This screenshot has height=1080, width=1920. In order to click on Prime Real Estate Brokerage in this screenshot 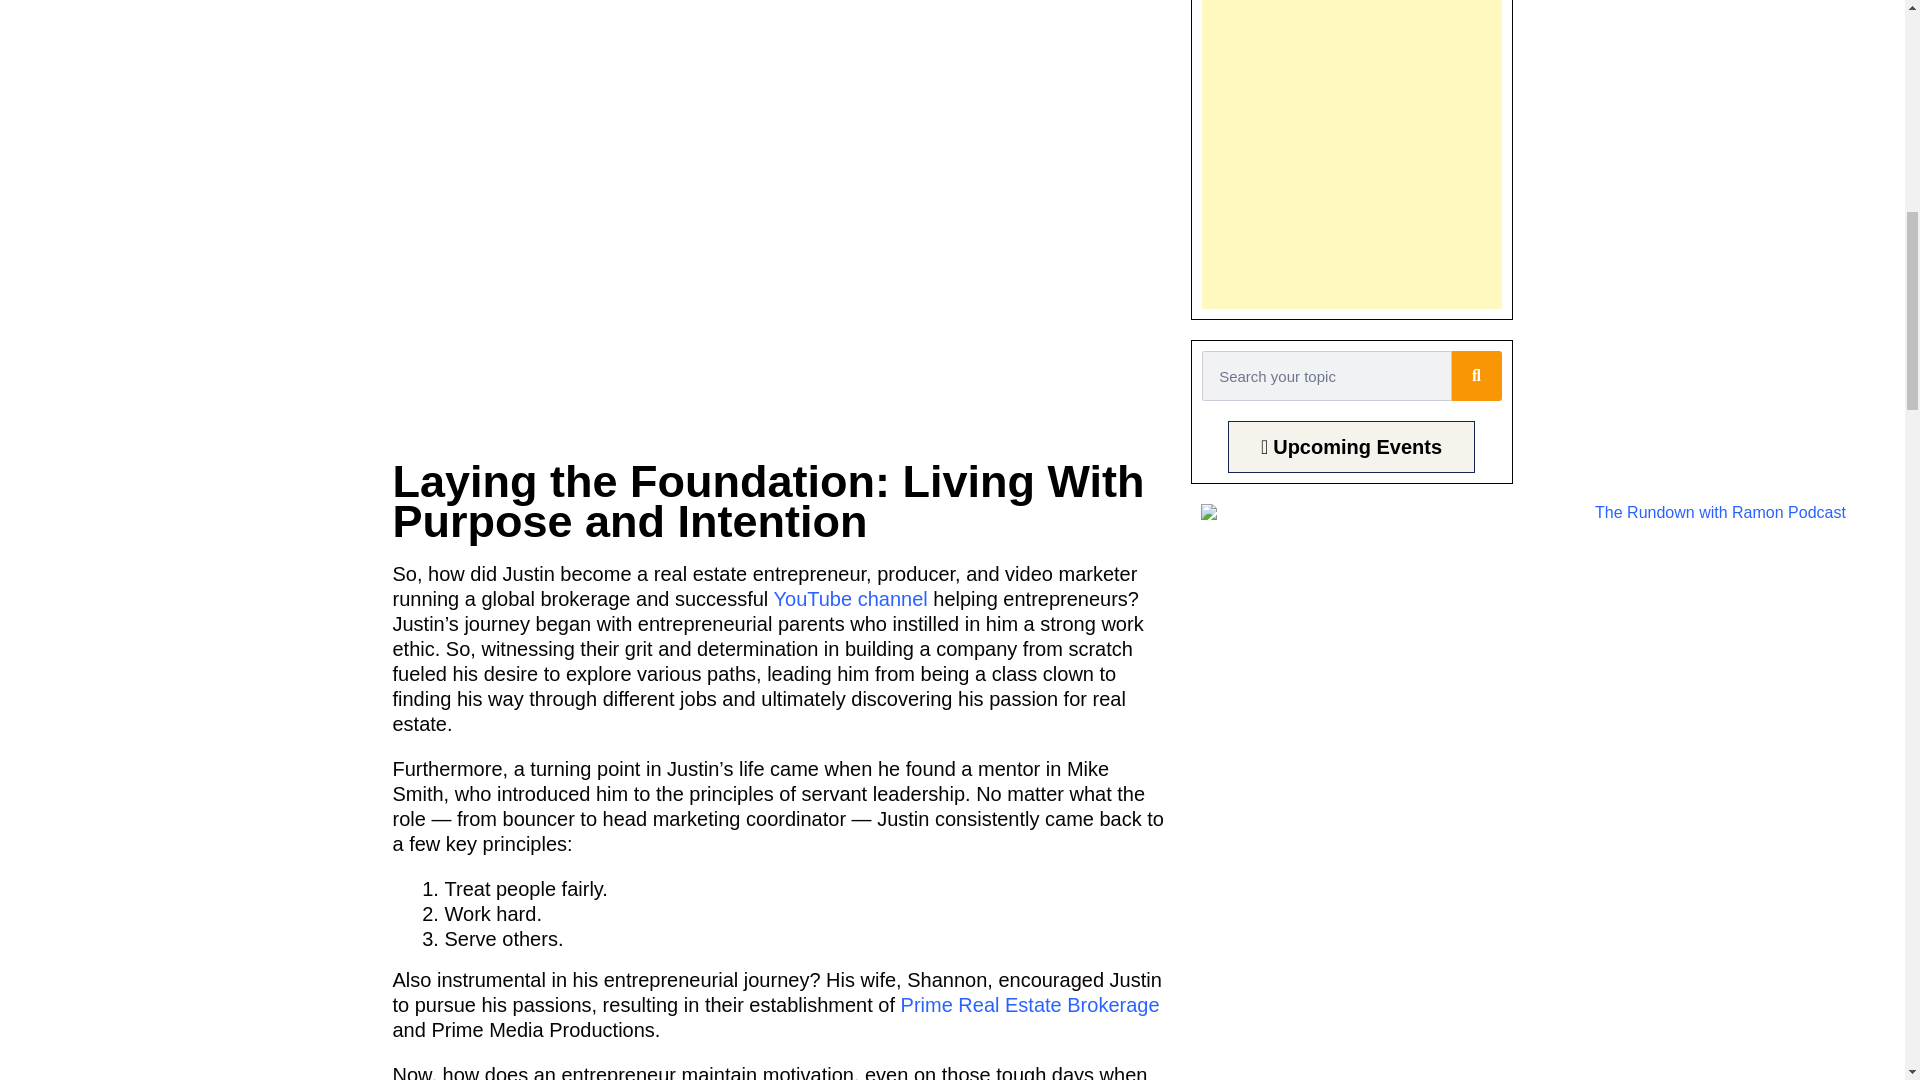, I will do `click(1030, 1004)`.